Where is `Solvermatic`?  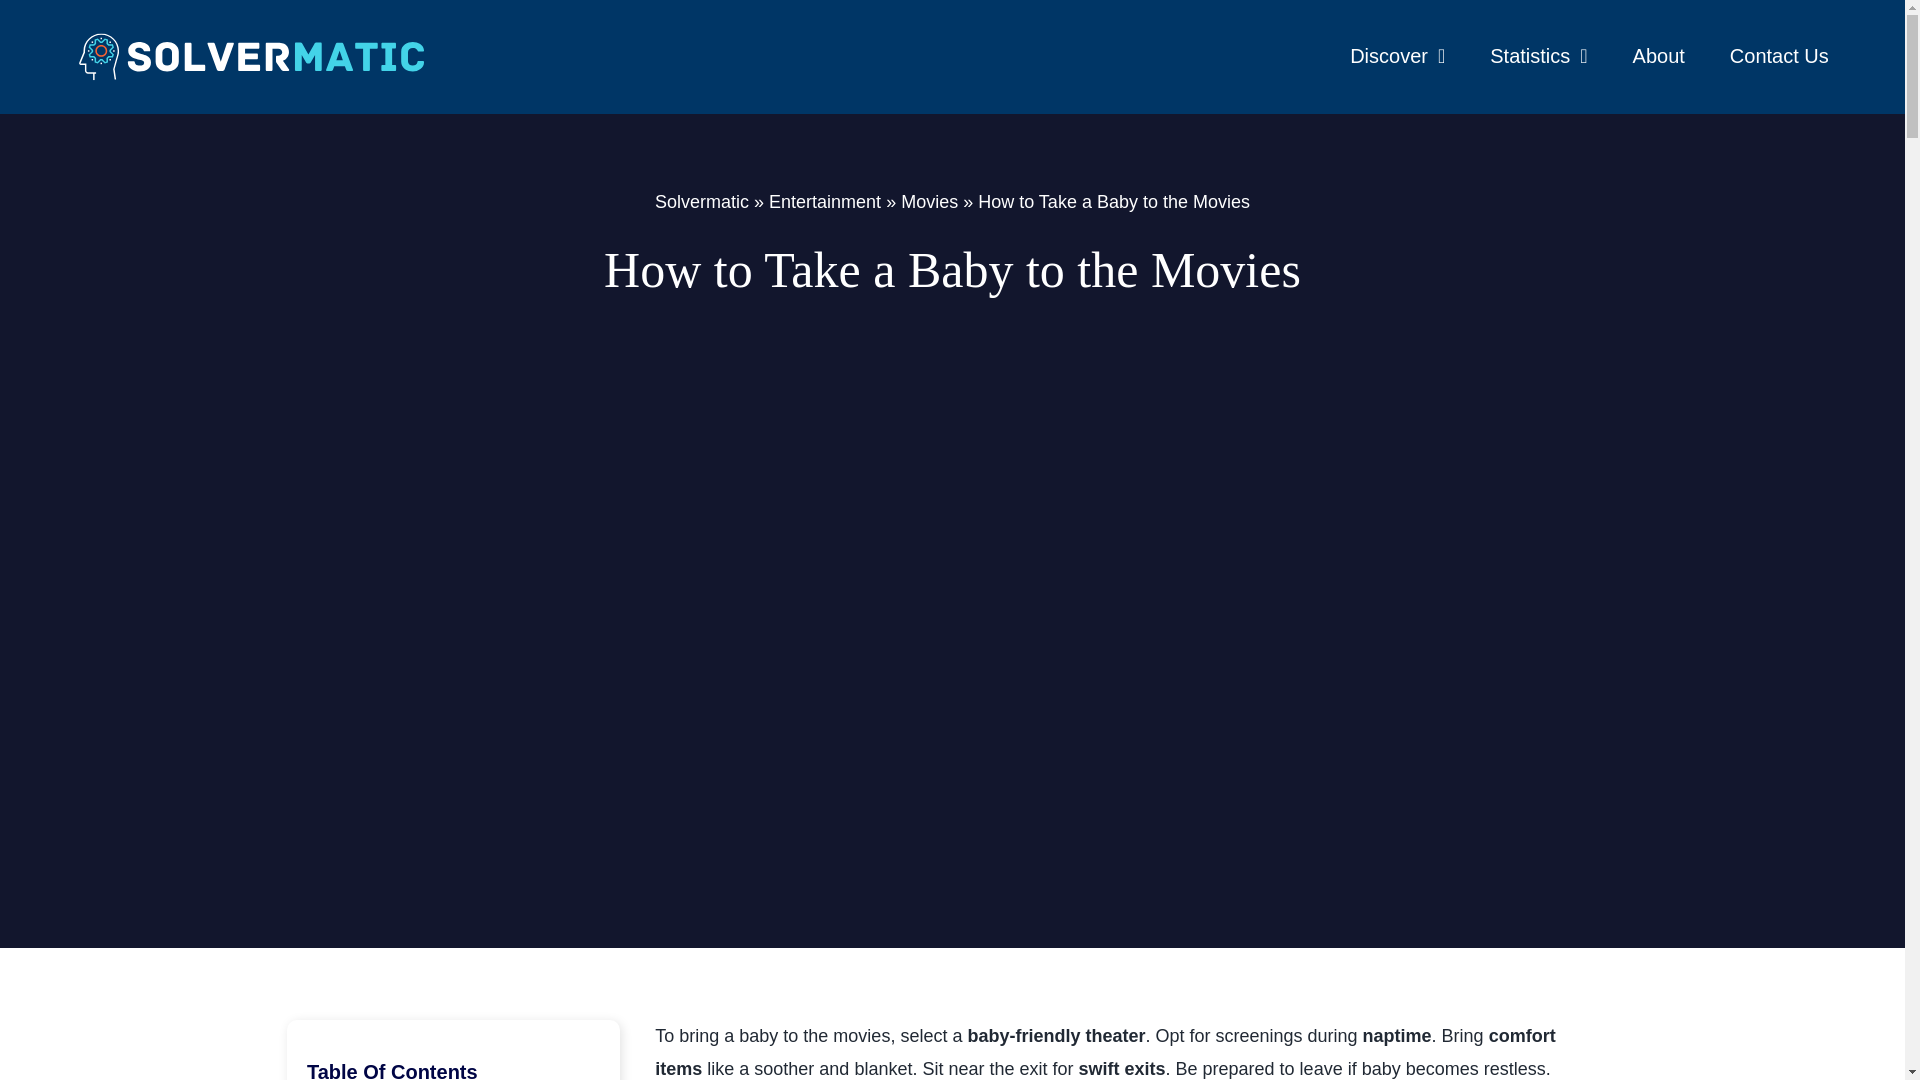
Solvermatic is located at coordinates (701, 202).